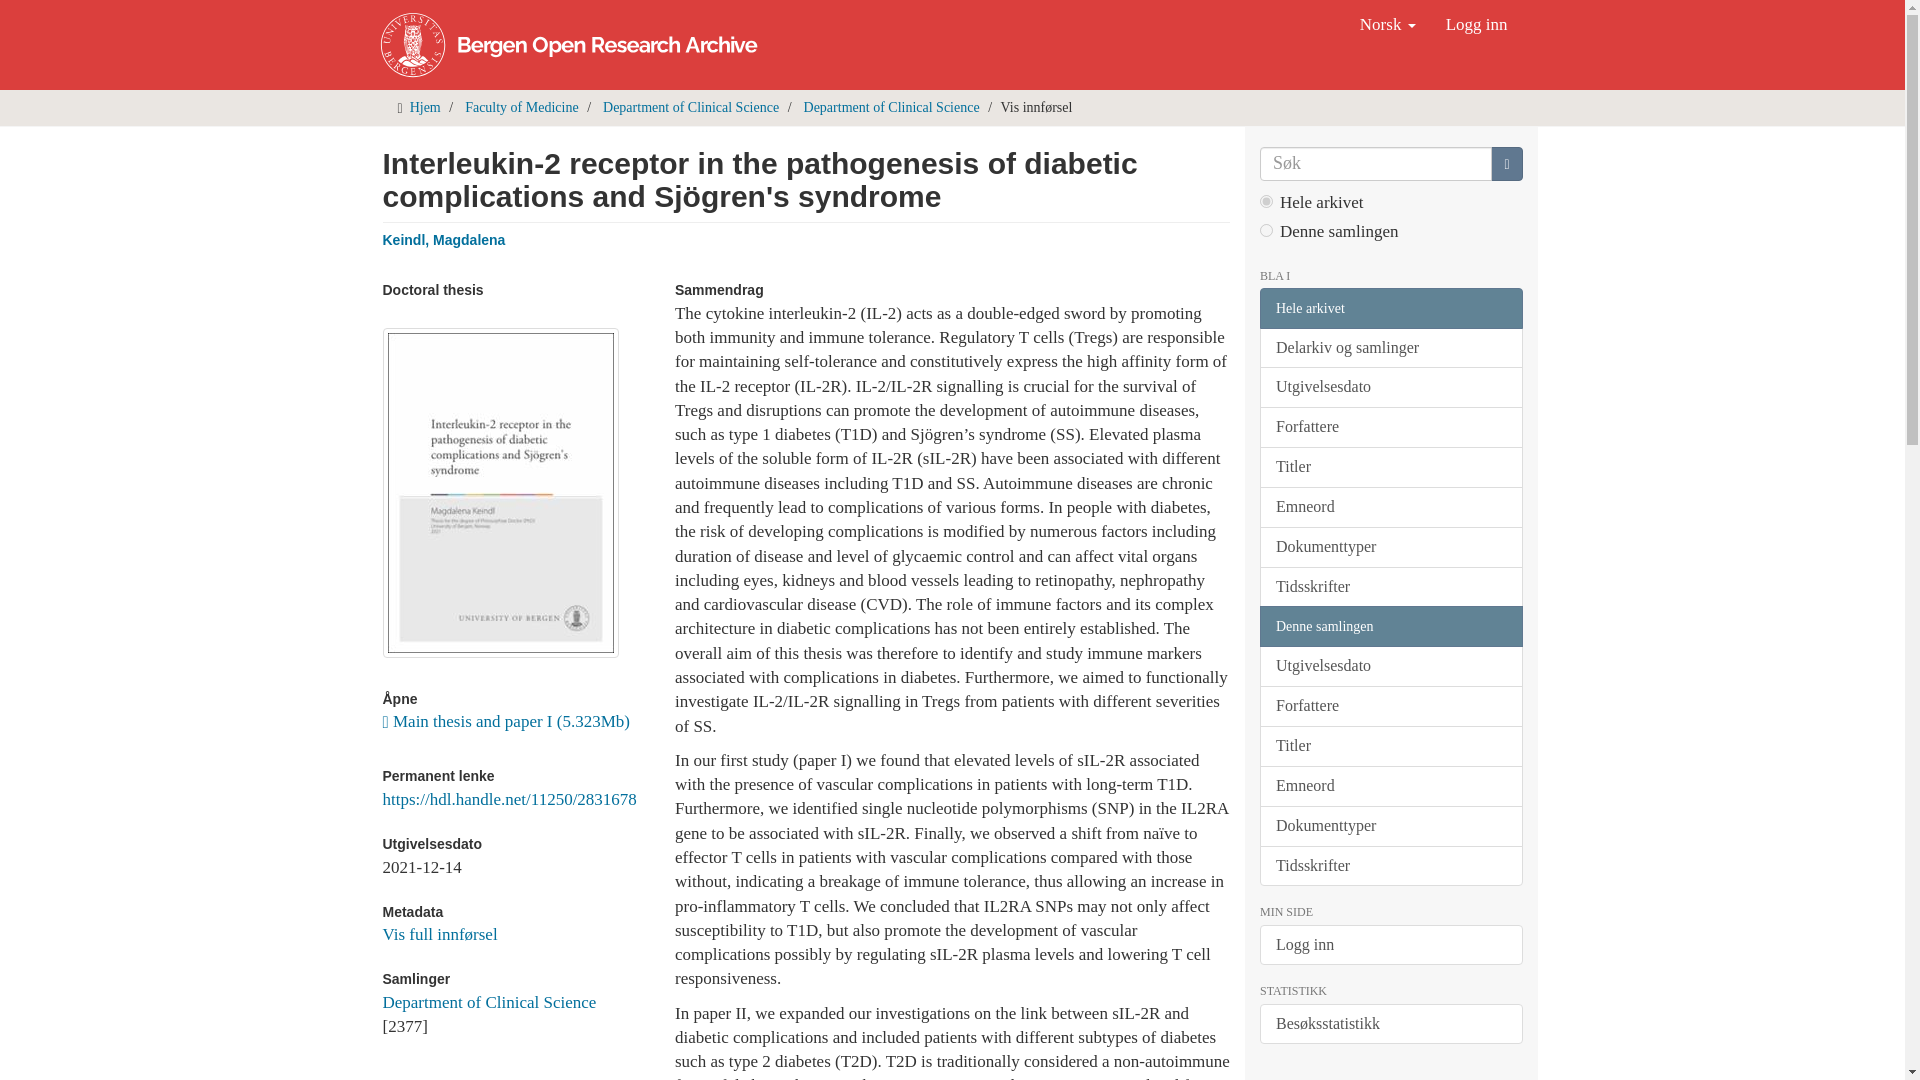 The height and width of the screenshot is (1080, 1920). What do you see at coordinates (1476, 24) in the screenshot?
I see `Logg inn` at bounding box center [1476, 24].